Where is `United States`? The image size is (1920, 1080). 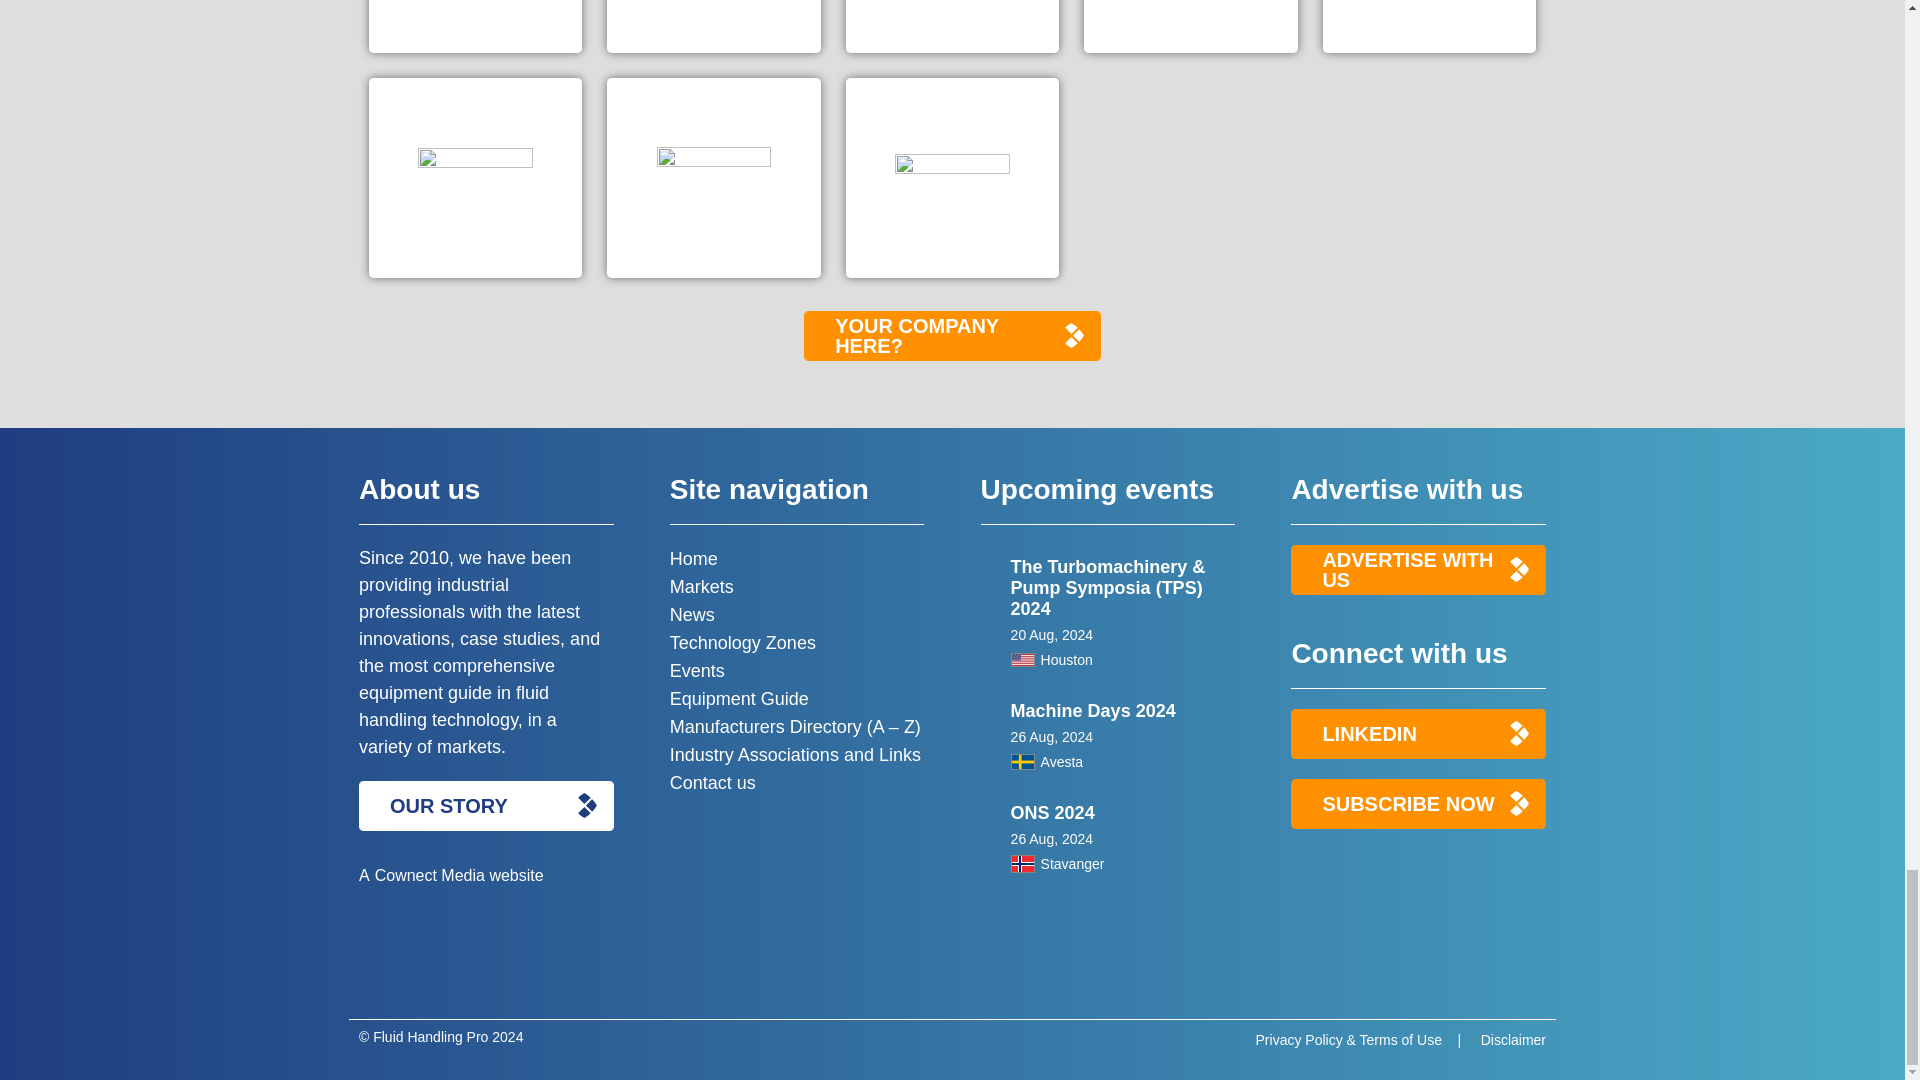 United States is located at coordinates (1022, 660).